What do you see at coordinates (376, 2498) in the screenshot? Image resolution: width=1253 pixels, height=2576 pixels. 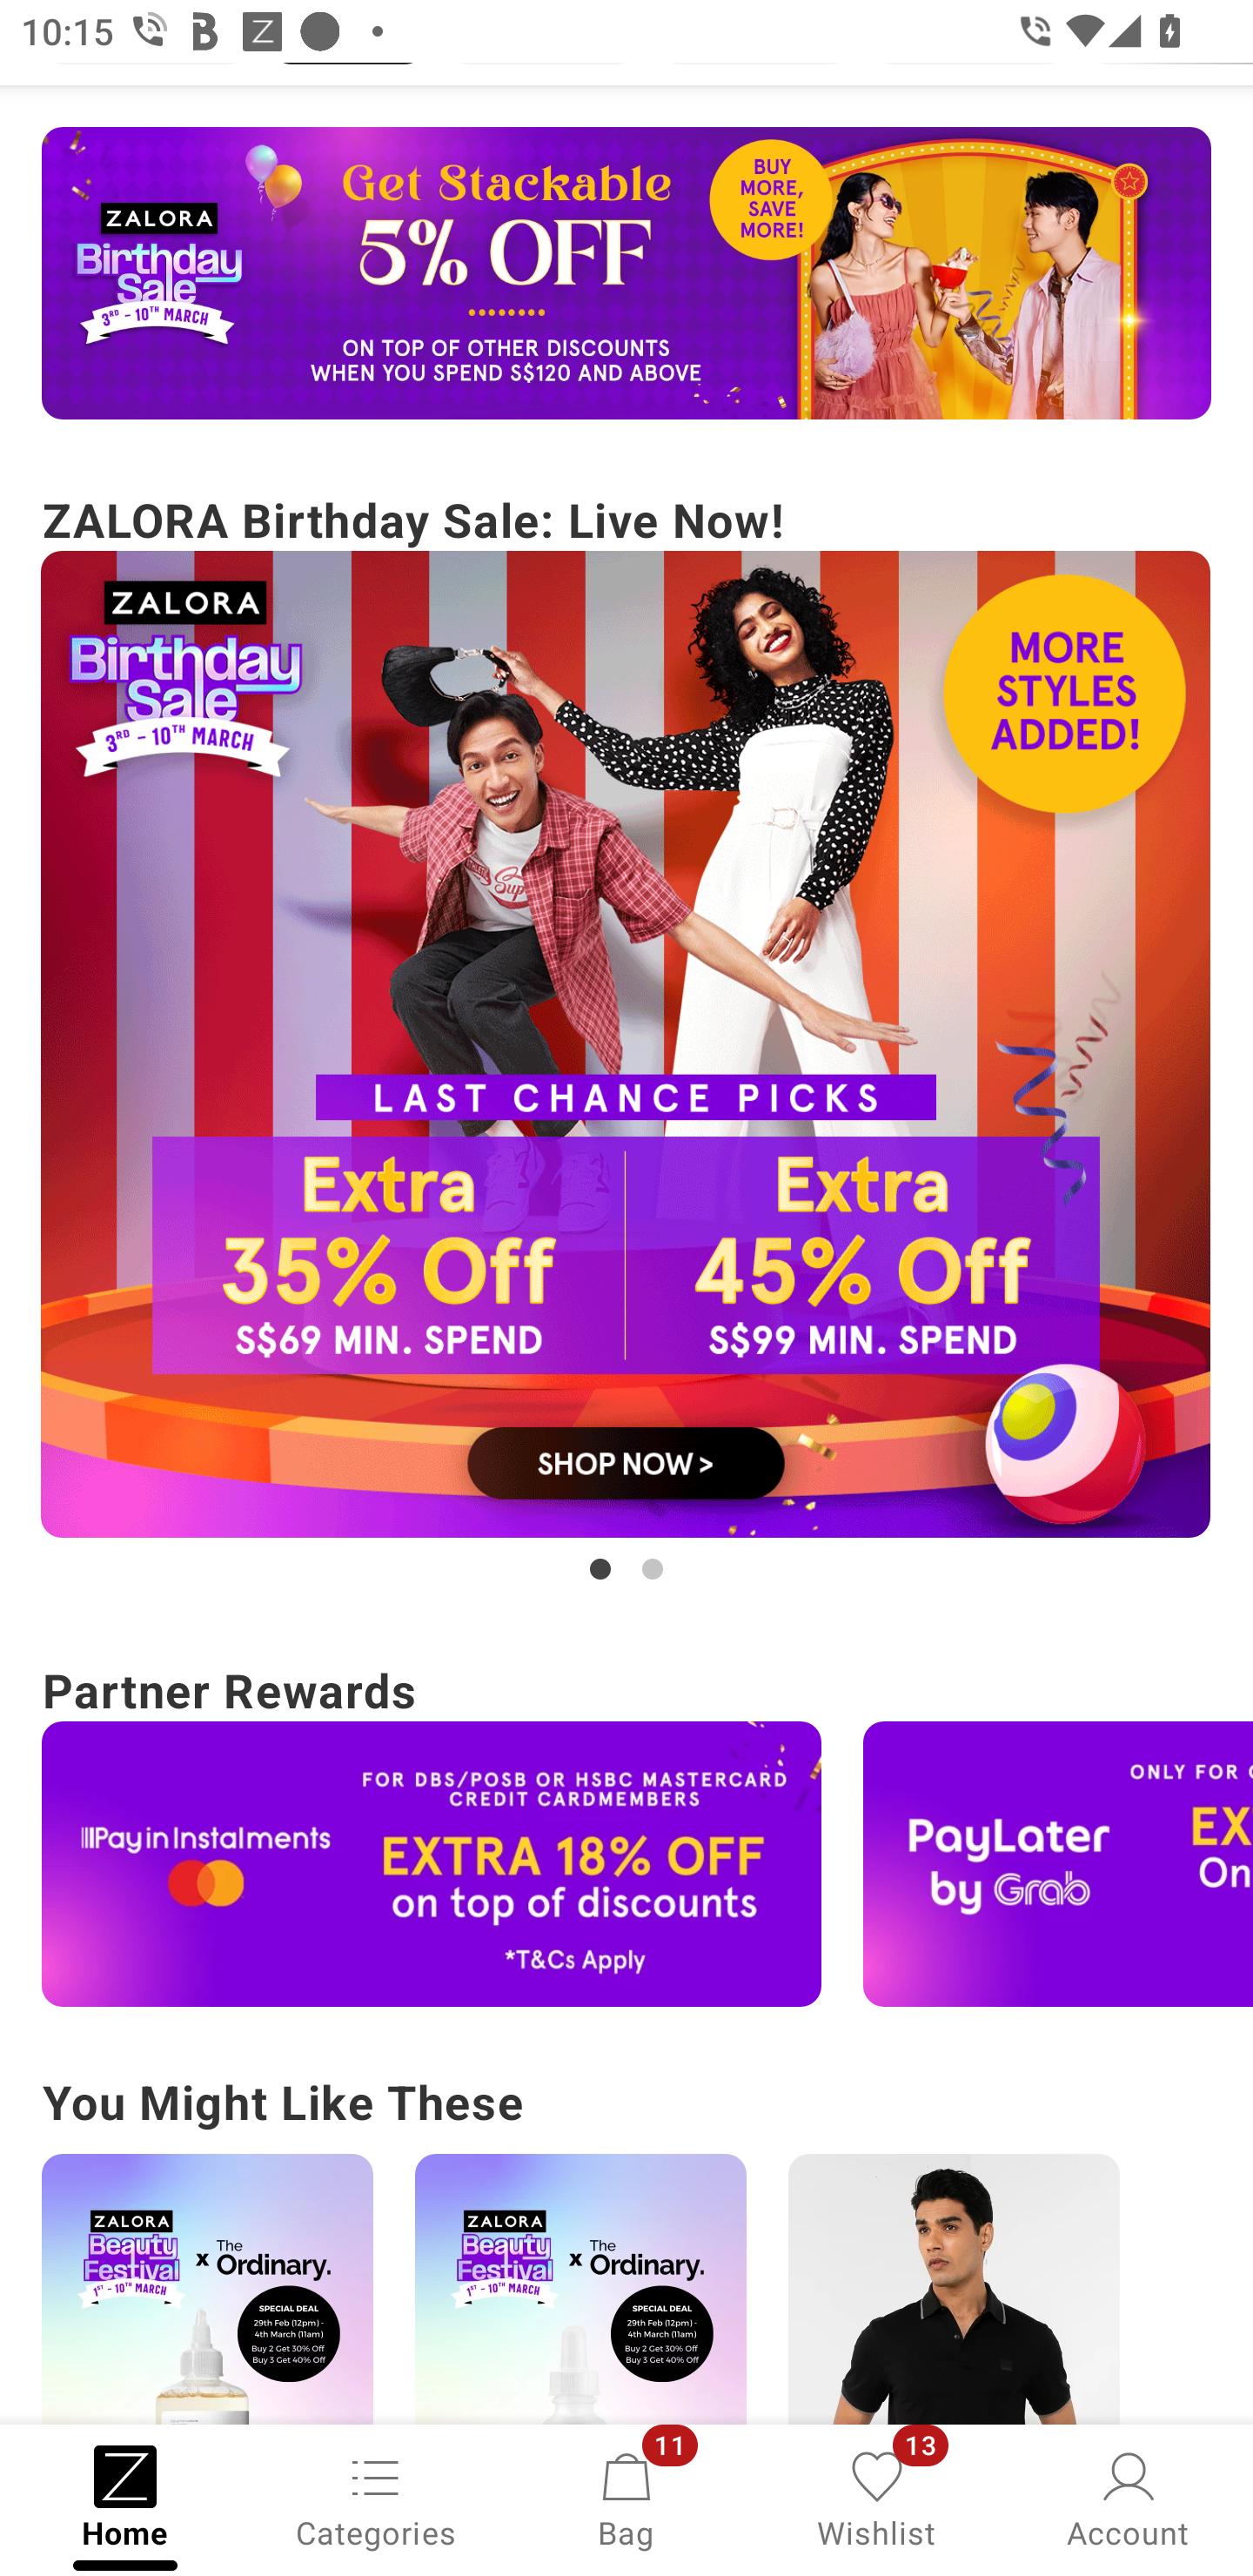 I see `Categories` at bounding box center [376, 2498].